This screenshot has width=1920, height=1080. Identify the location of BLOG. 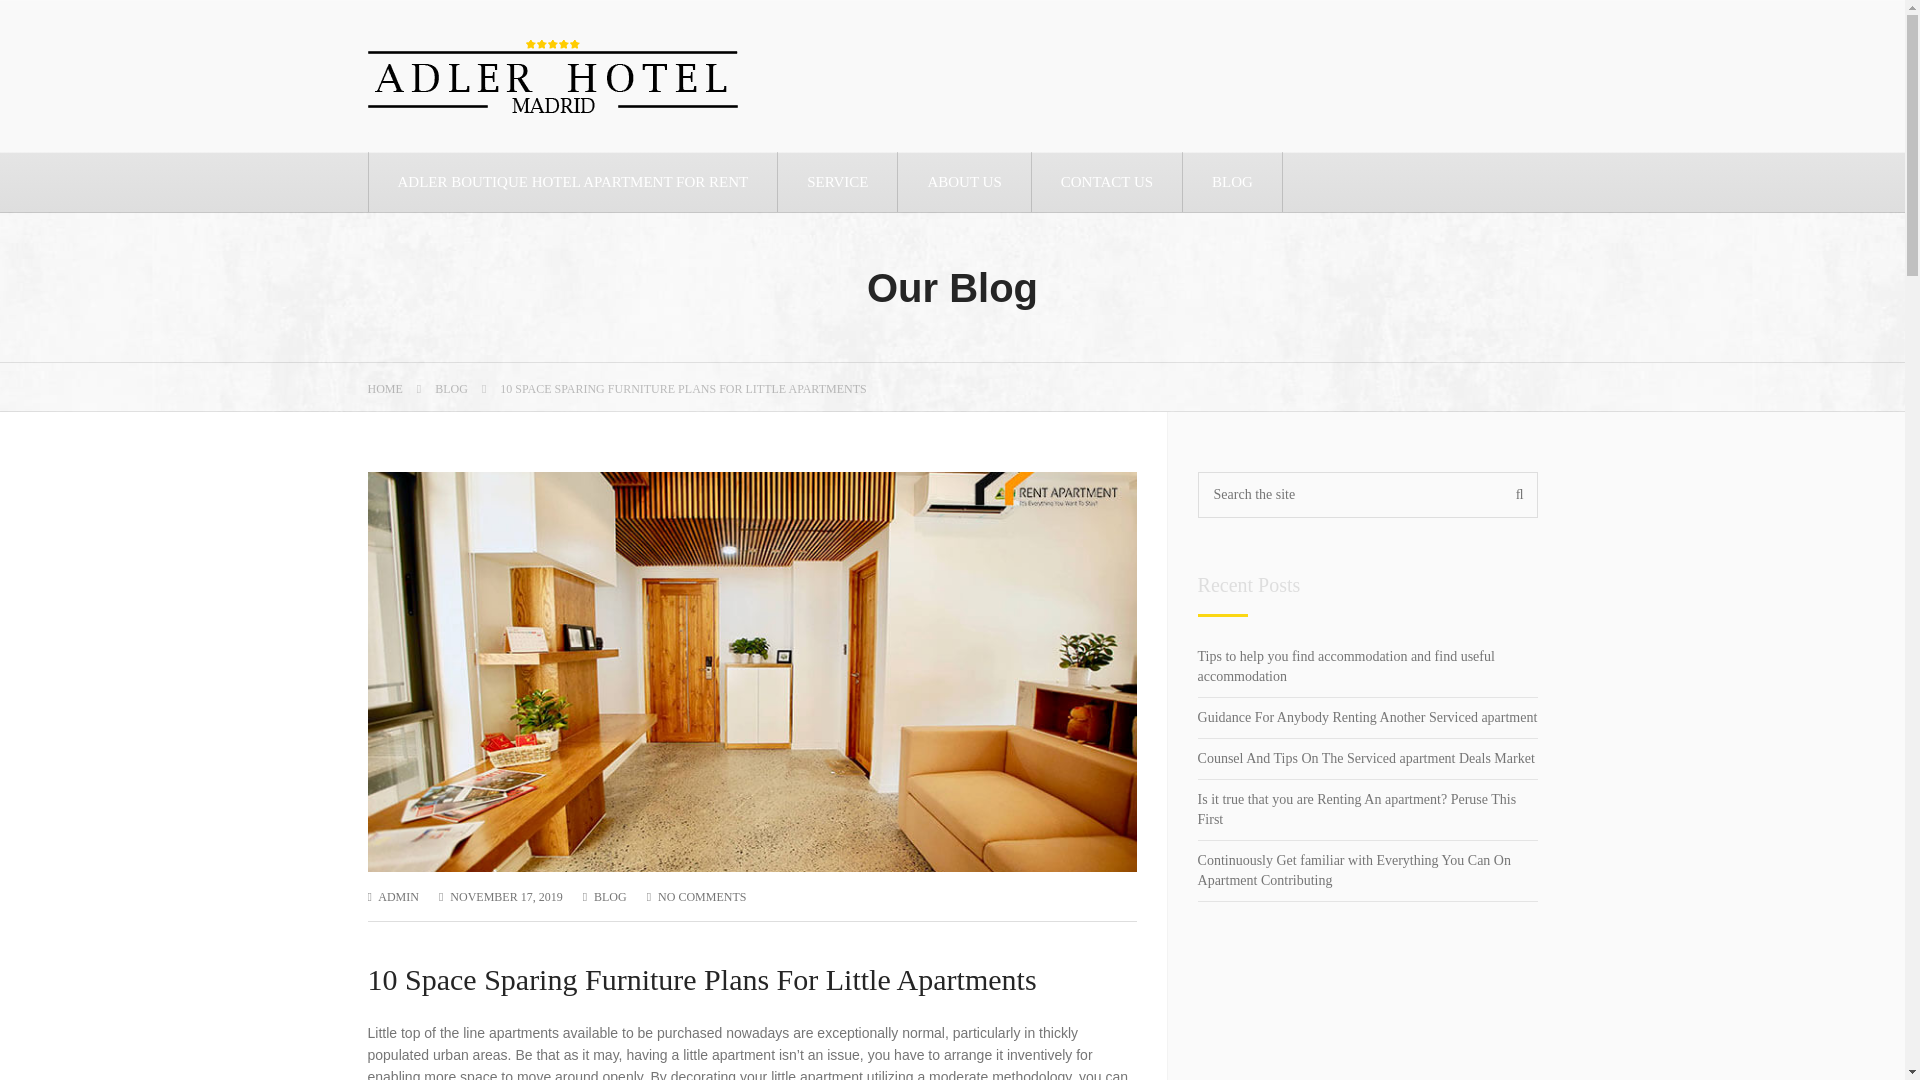
(452, 389).